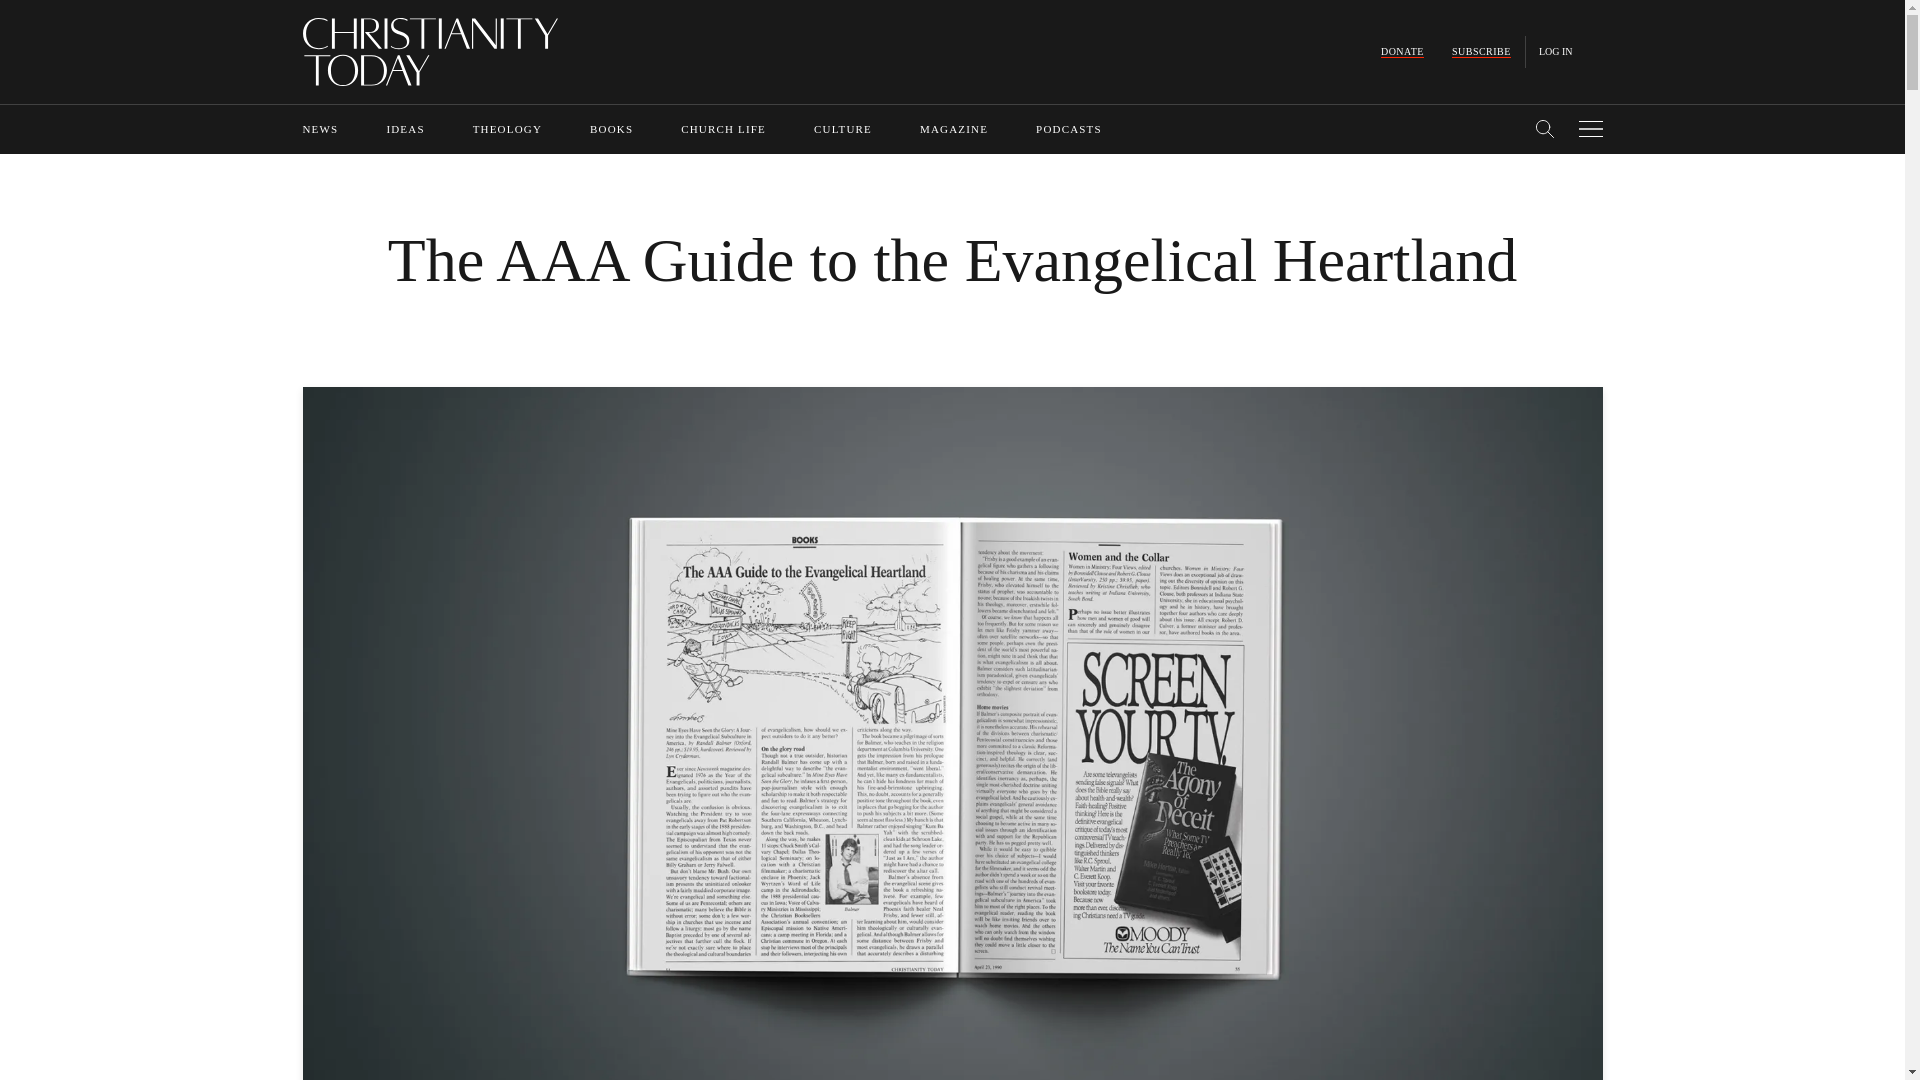 This screenshot has height=1080, width=1920. Describe the element at coordinates (1481, 52) in the screenshot. I see `SUBSCRIBE` at that location.